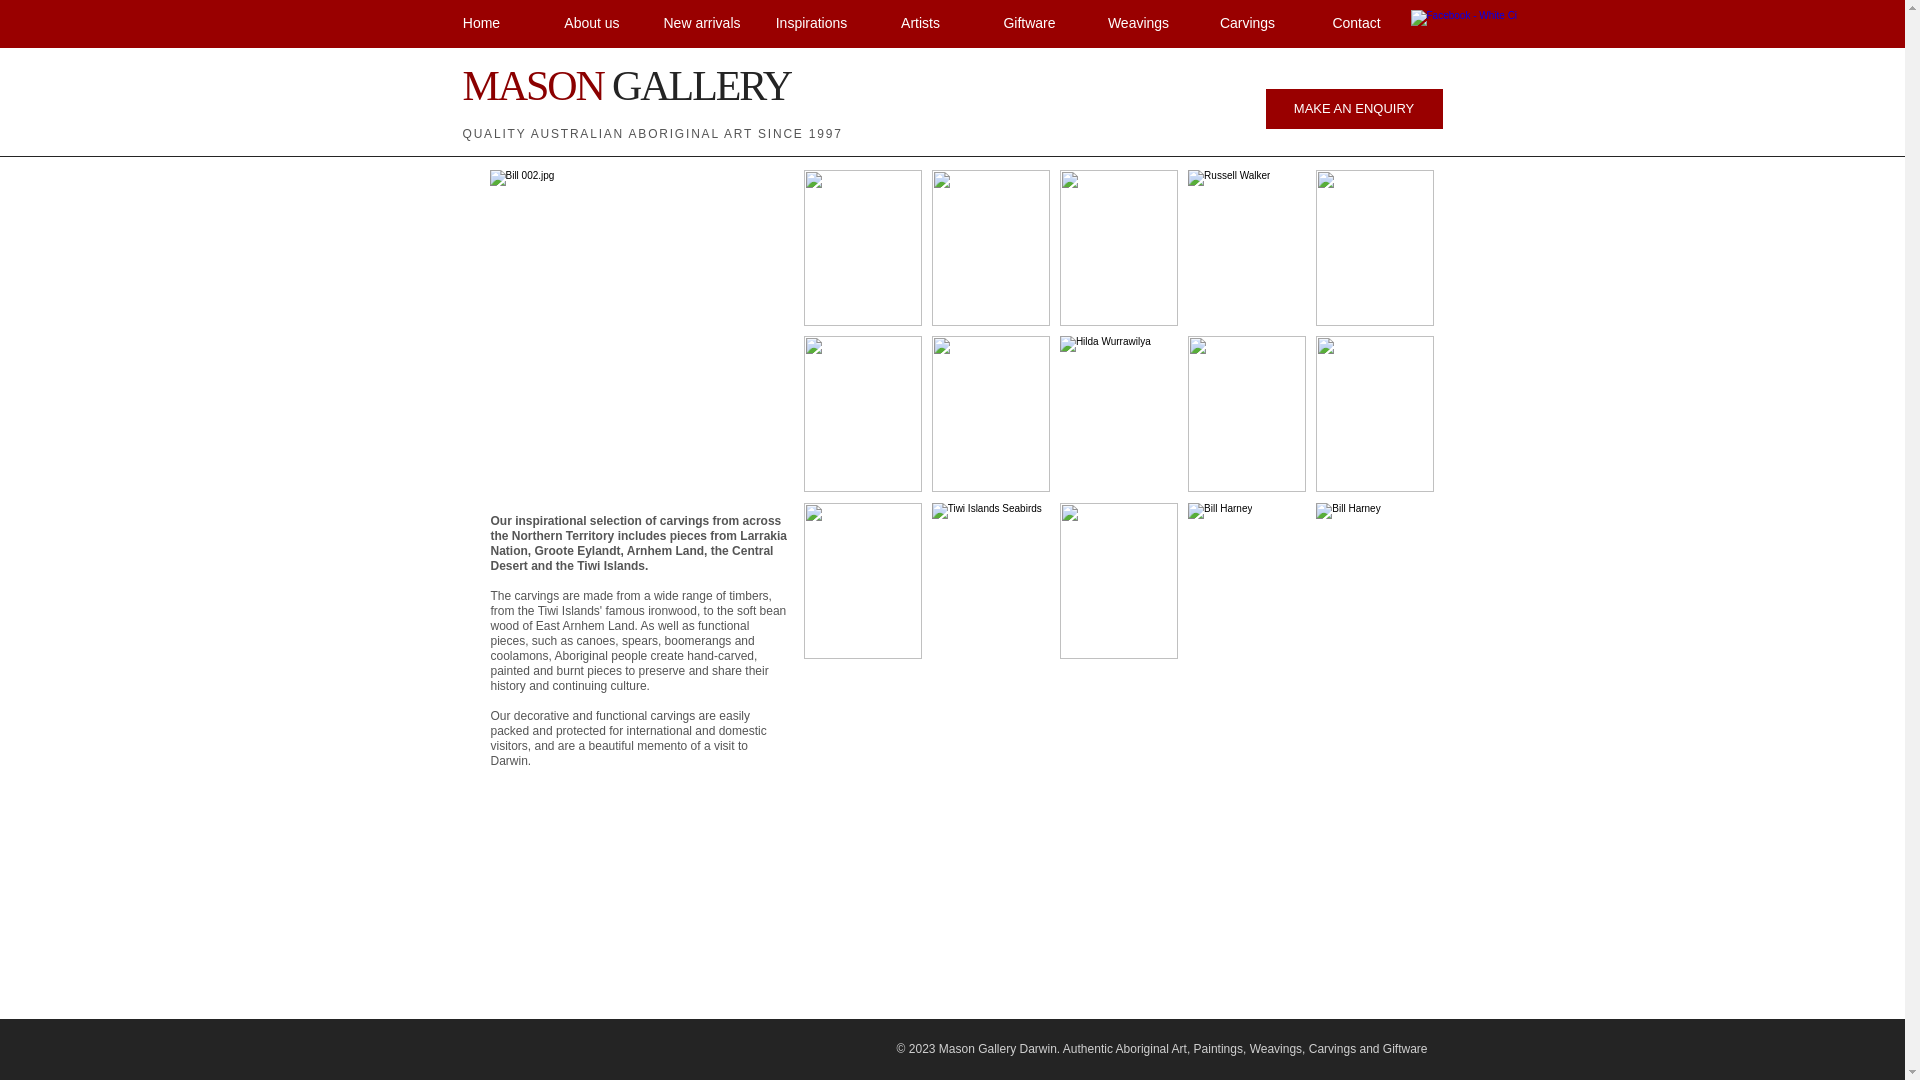  What do you see at coordinates (1356, 24) in the screenshot?
I see `Contact` at bounding box center [1356, 24].